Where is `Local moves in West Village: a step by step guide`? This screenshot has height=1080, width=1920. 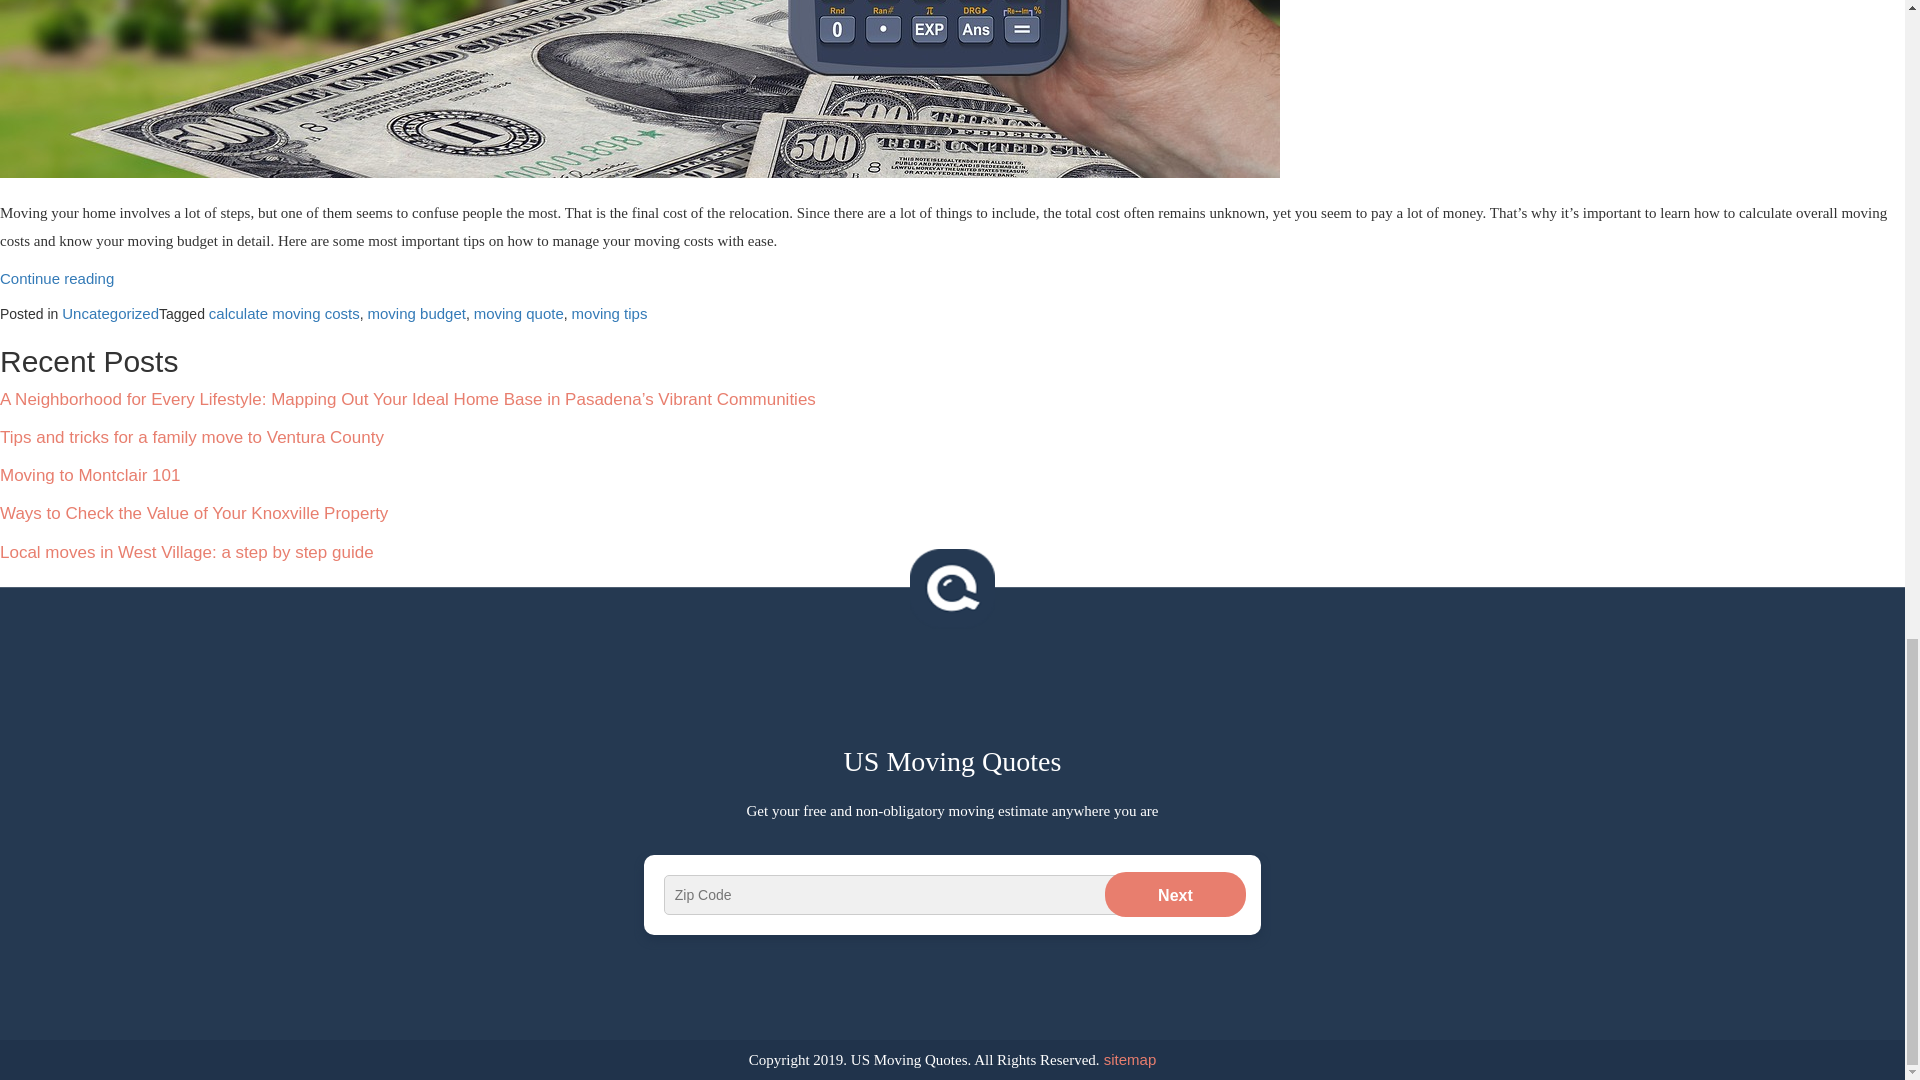
Local moves in West Village: a step by step guide is located at coordinates (187, 552).